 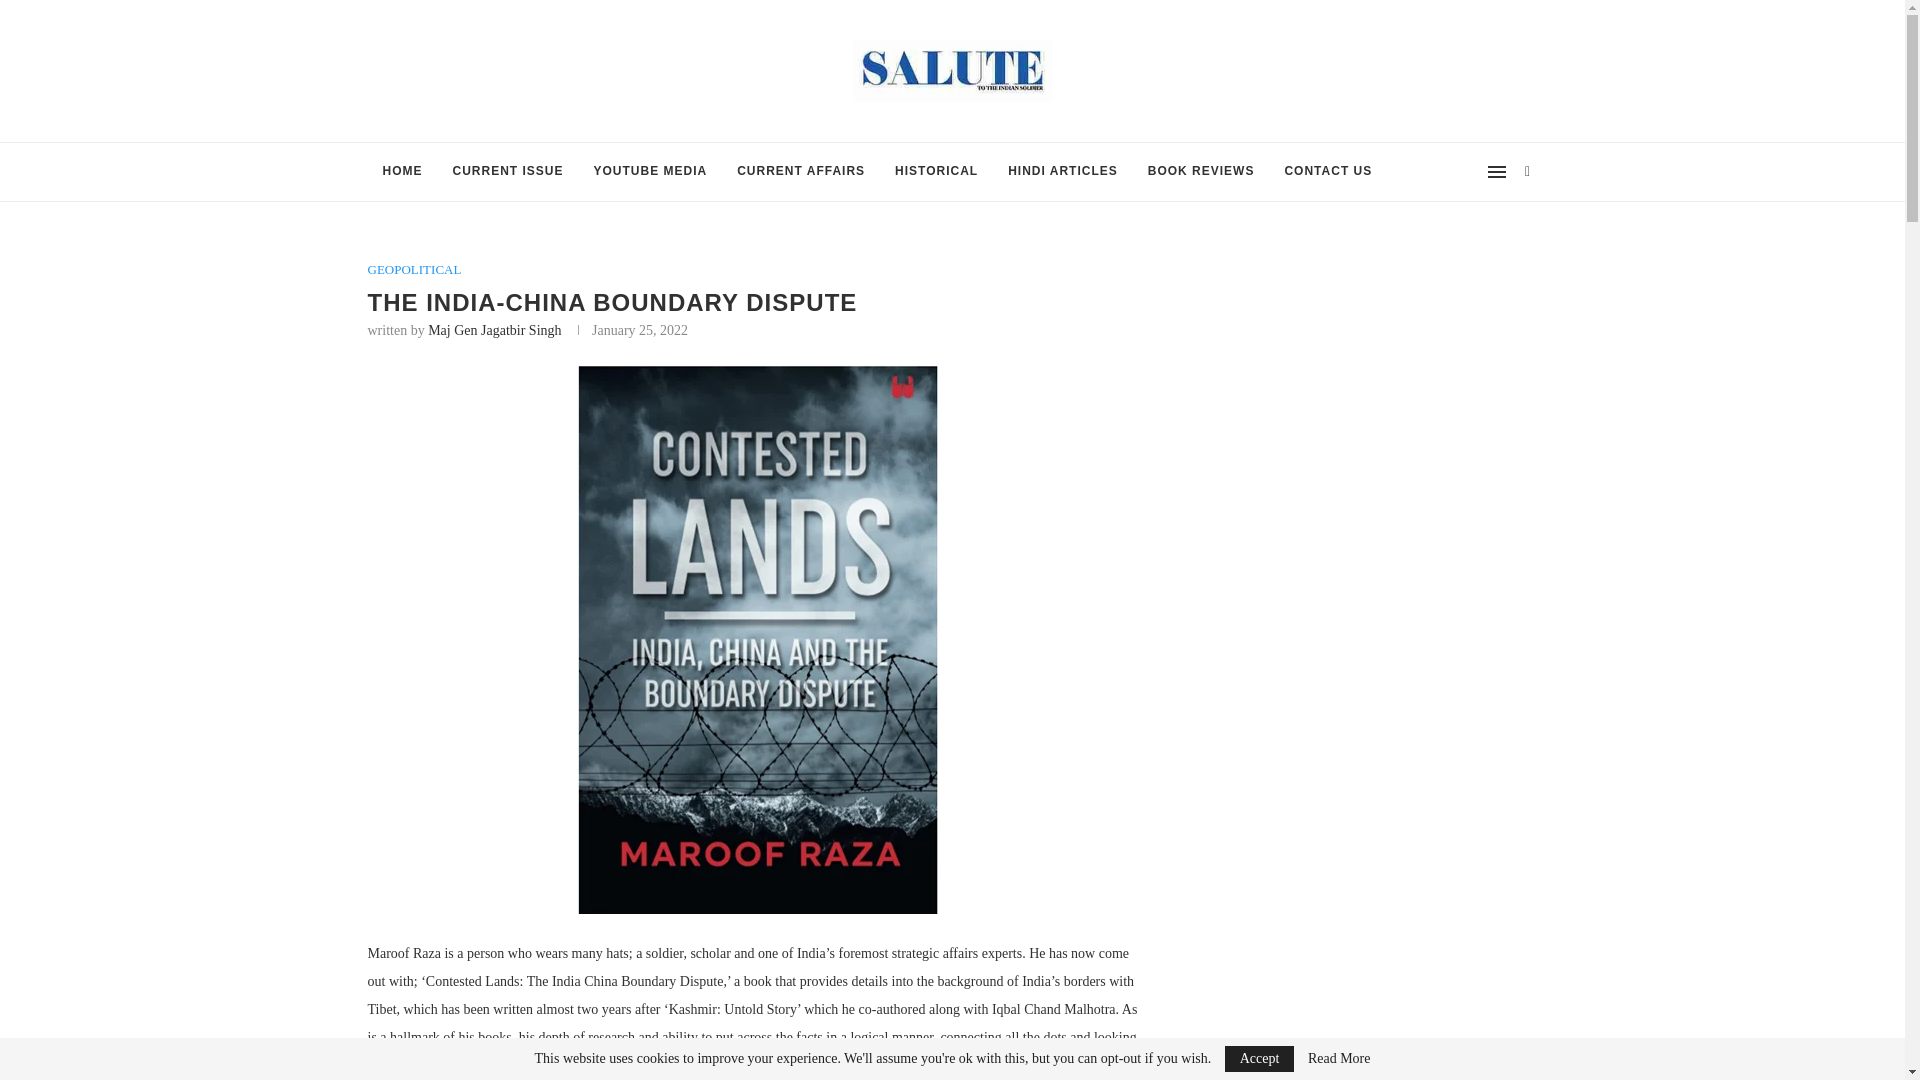 What do you see at coordinates (494, 330) in the screenshot?
I see `Maj Gen Jagatbir Singh` at bounding box center [494, 330].